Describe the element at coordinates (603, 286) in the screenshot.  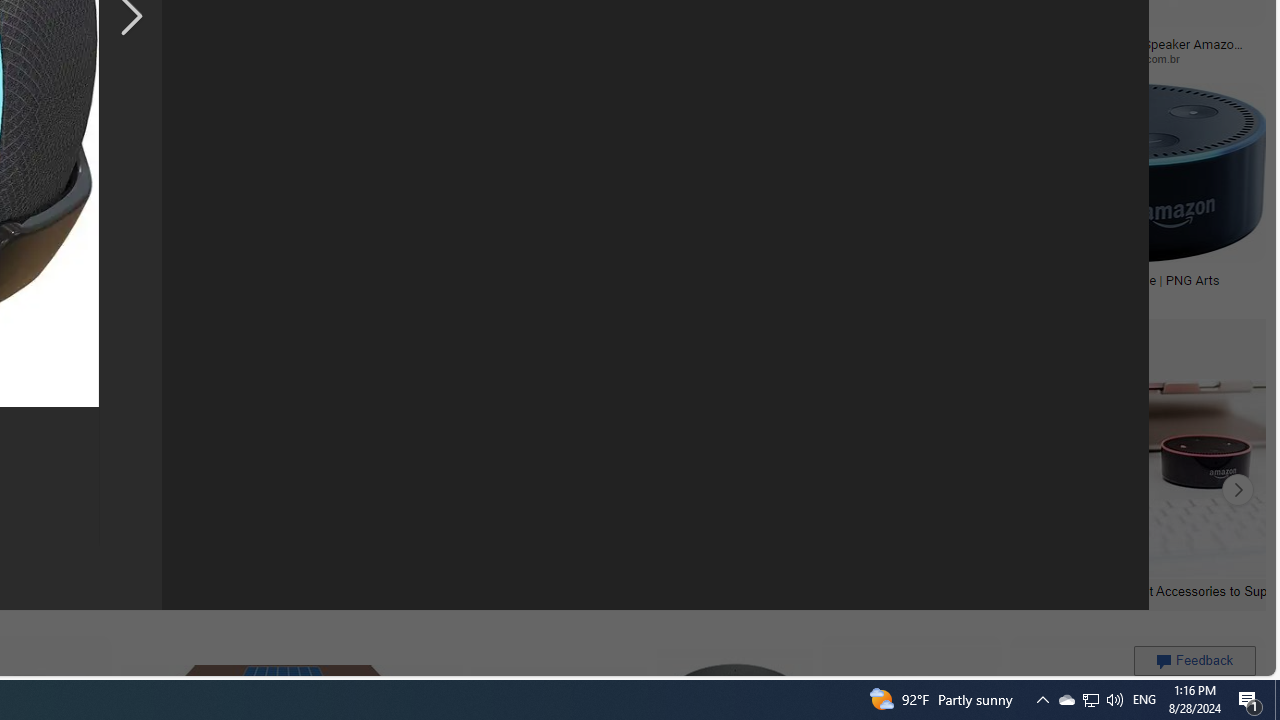
I see `Amazon Echo - Always ready, connected and fast. Just ask.` at that location.